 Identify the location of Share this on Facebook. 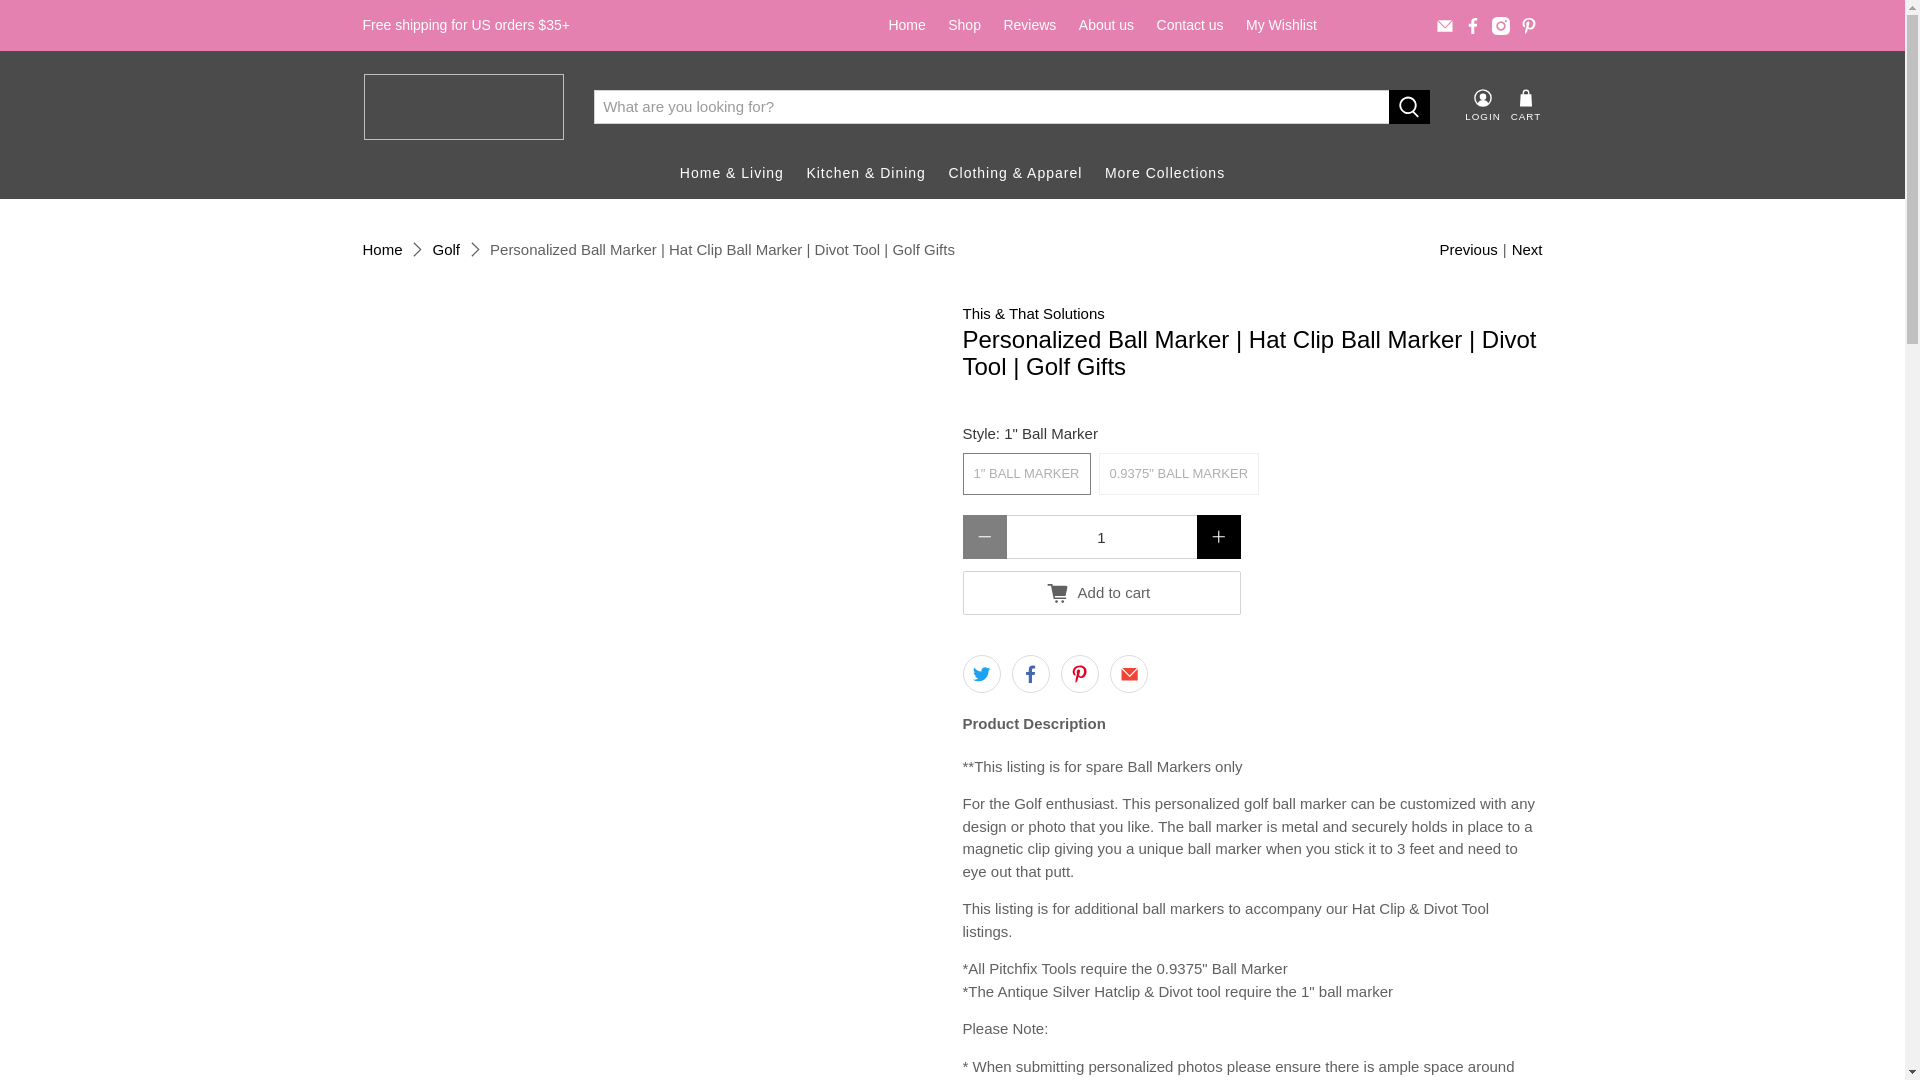
(1030, 674).